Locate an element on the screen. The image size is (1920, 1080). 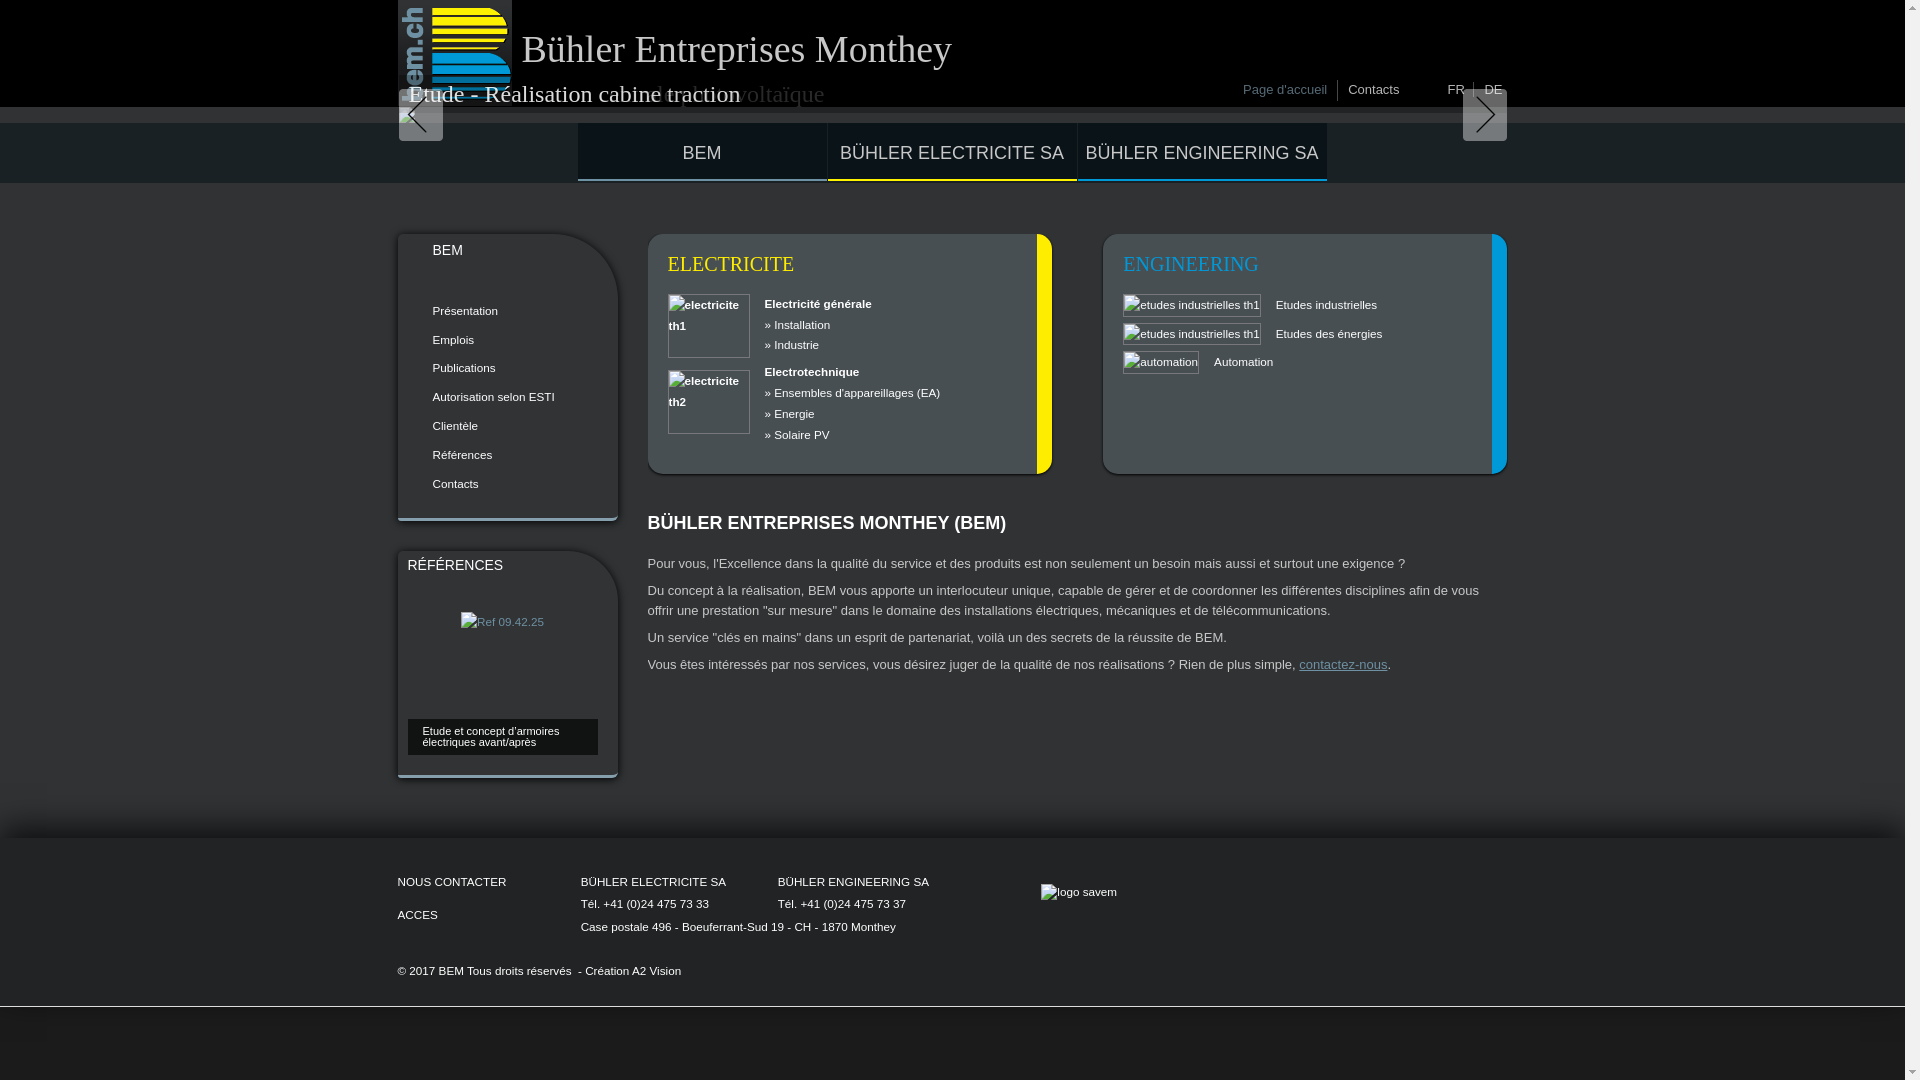
Page d'accueil is located at coordinates (1285, 90).